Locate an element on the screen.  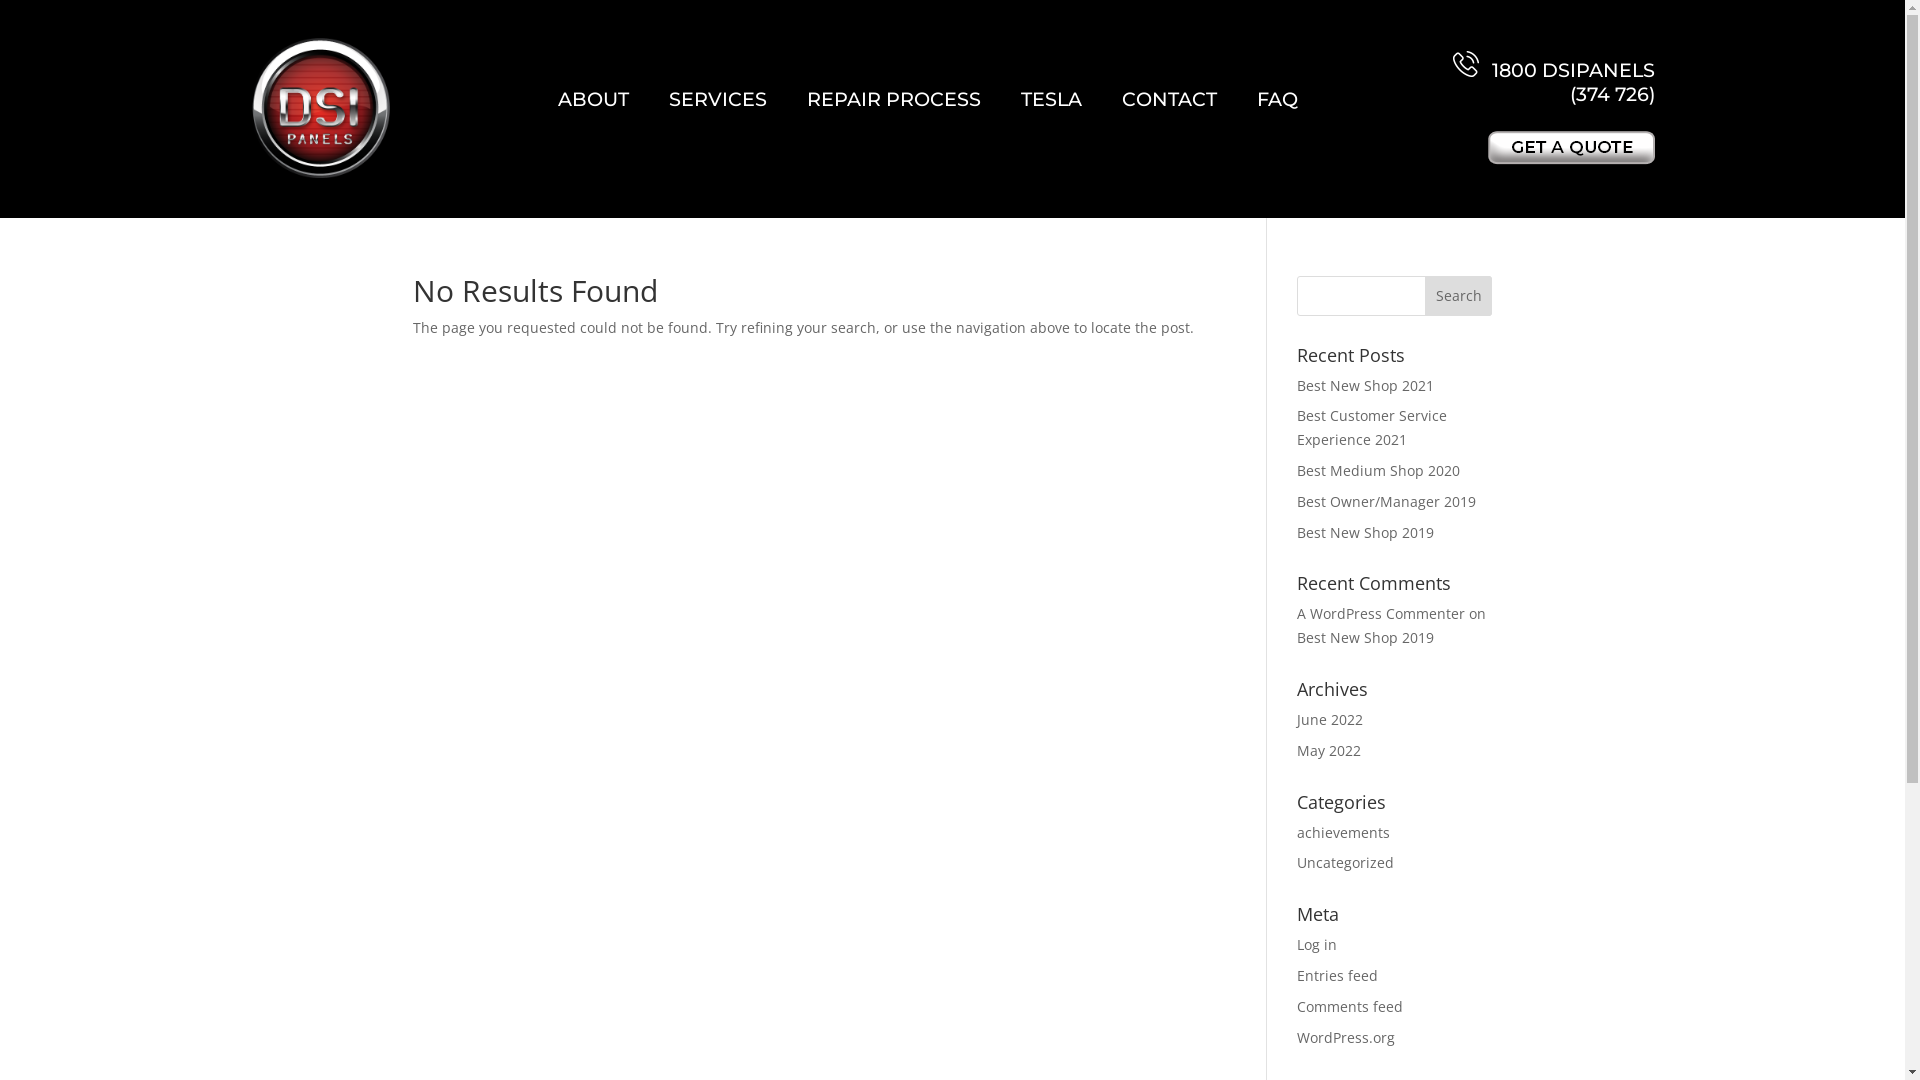
TESLA is located at coordinates (1052, 99).